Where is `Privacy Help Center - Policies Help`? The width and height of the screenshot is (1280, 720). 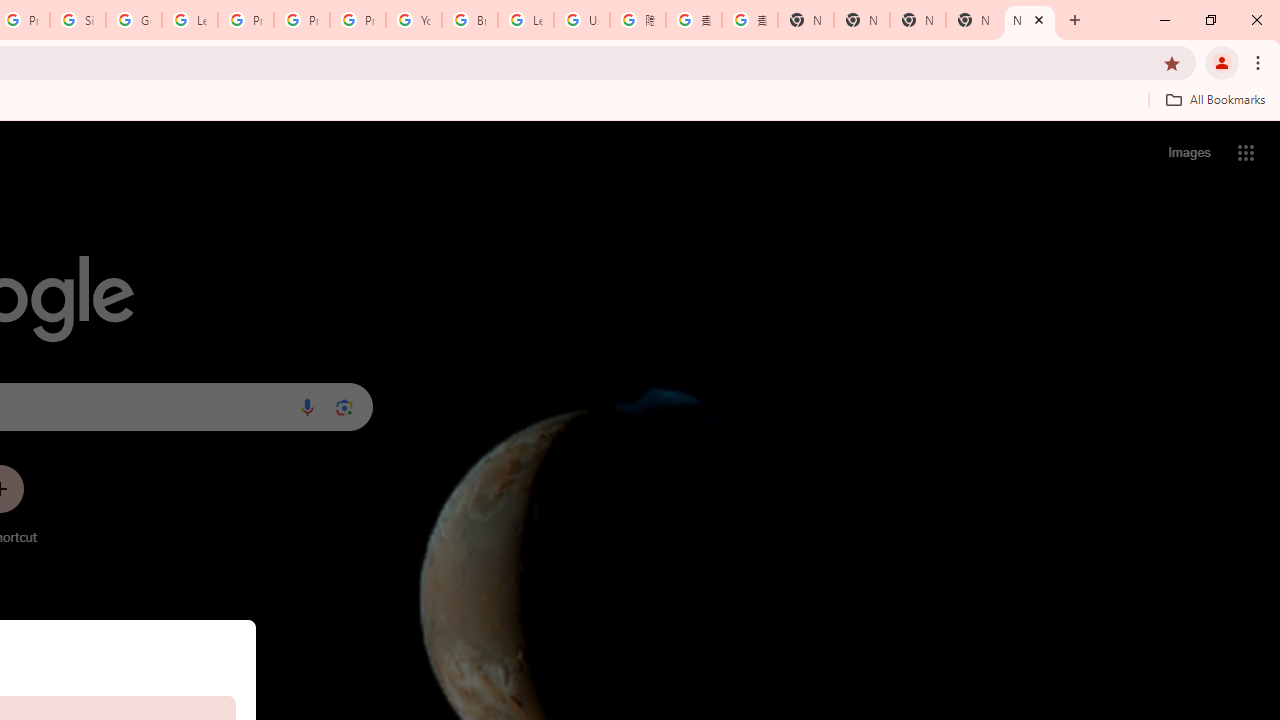 Privacy Help Center - Policies Help is located at coordinates (245, 20).